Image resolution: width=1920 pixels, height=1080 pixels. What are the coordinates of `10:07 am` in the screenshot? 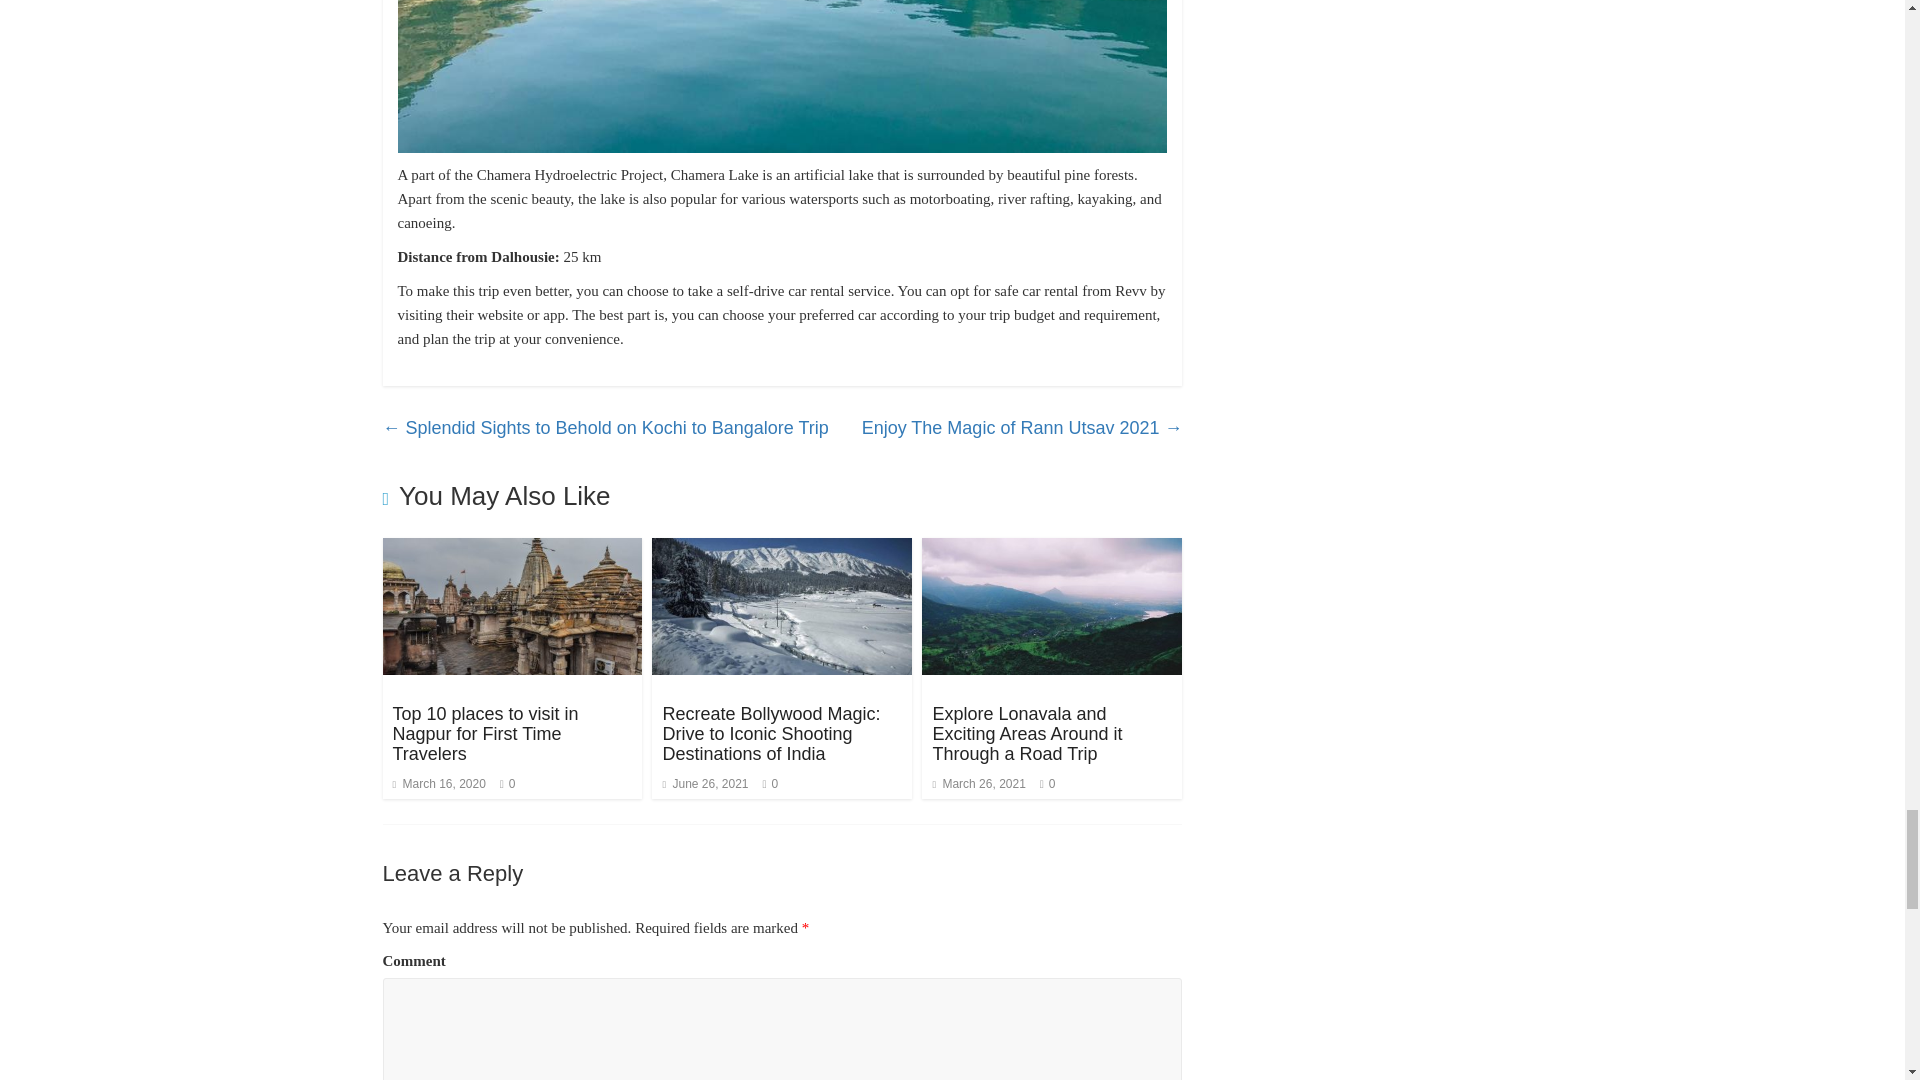 It's located at (705, 783).